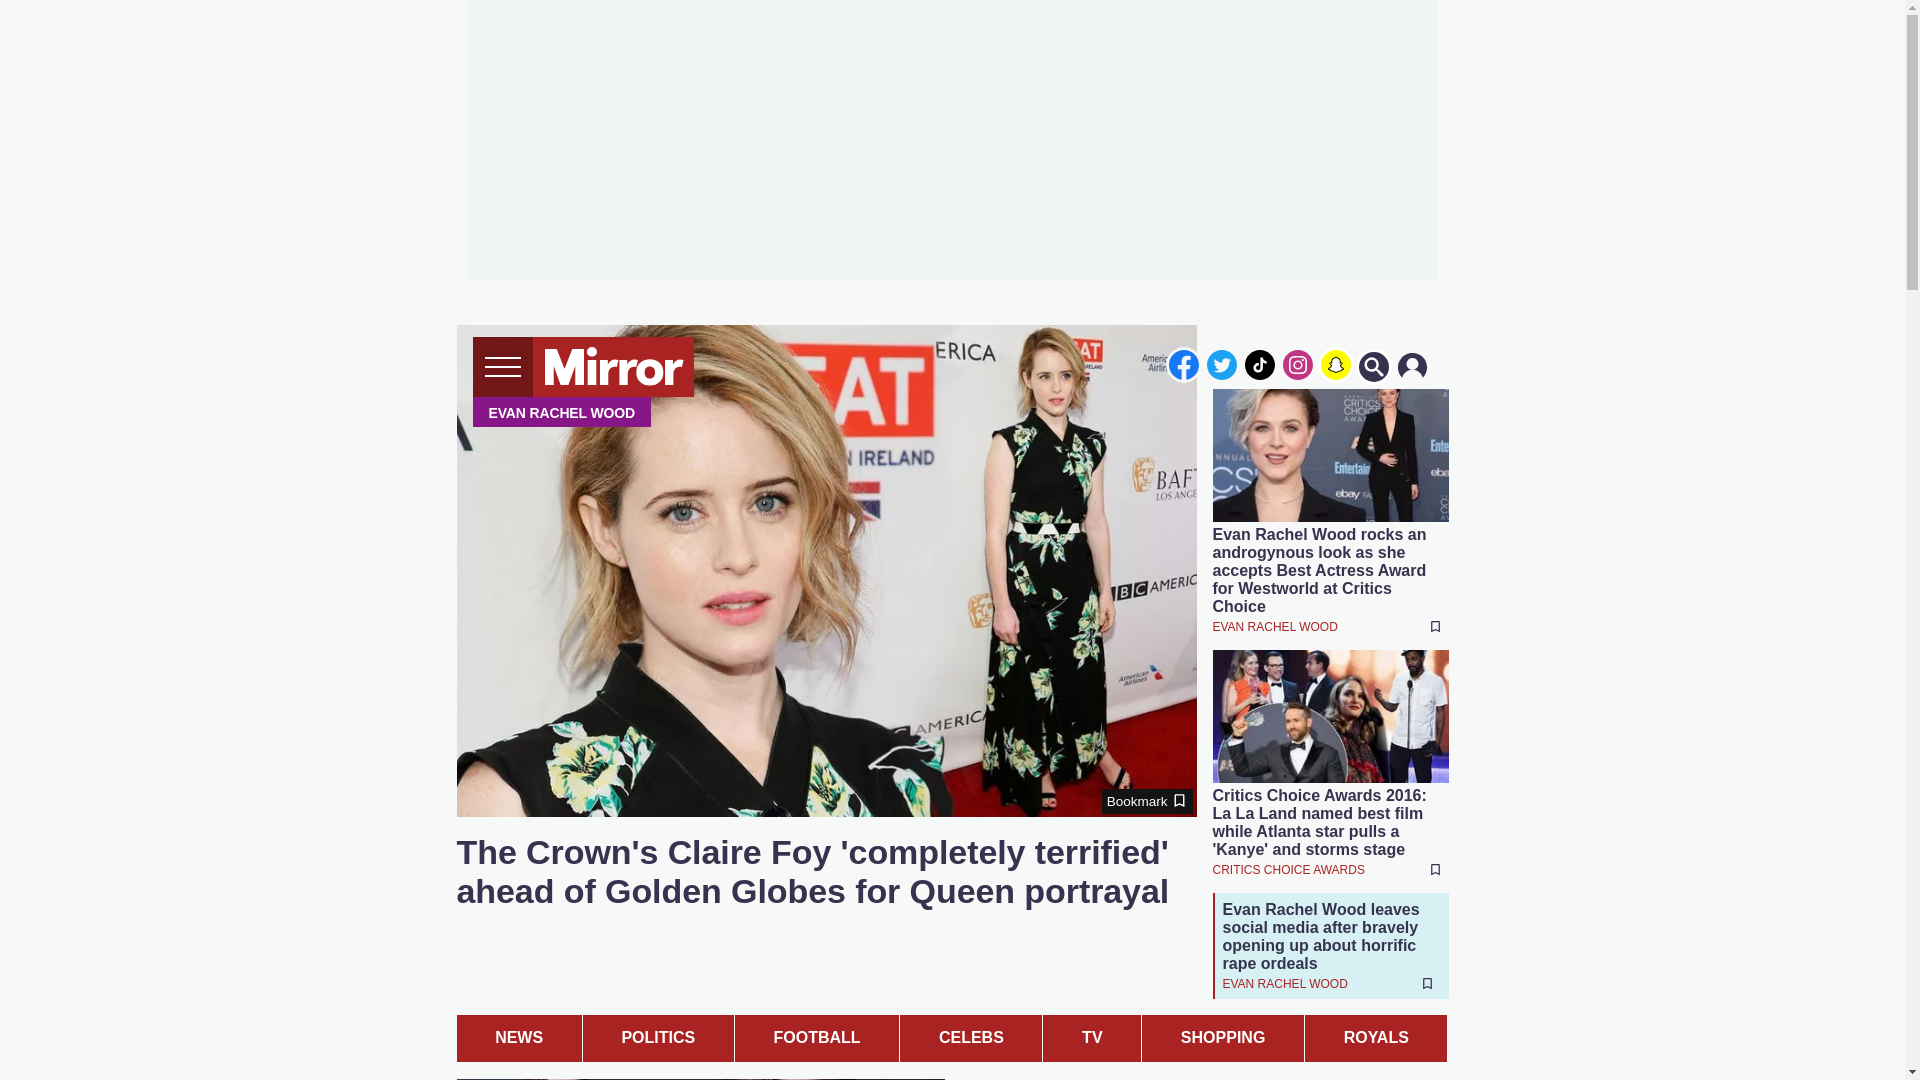 The image size is (1920, 1080). Describe the element at coordinates (1274, 626) in the screenshot. I see `EVAN RACHEL WOOD` at that location.